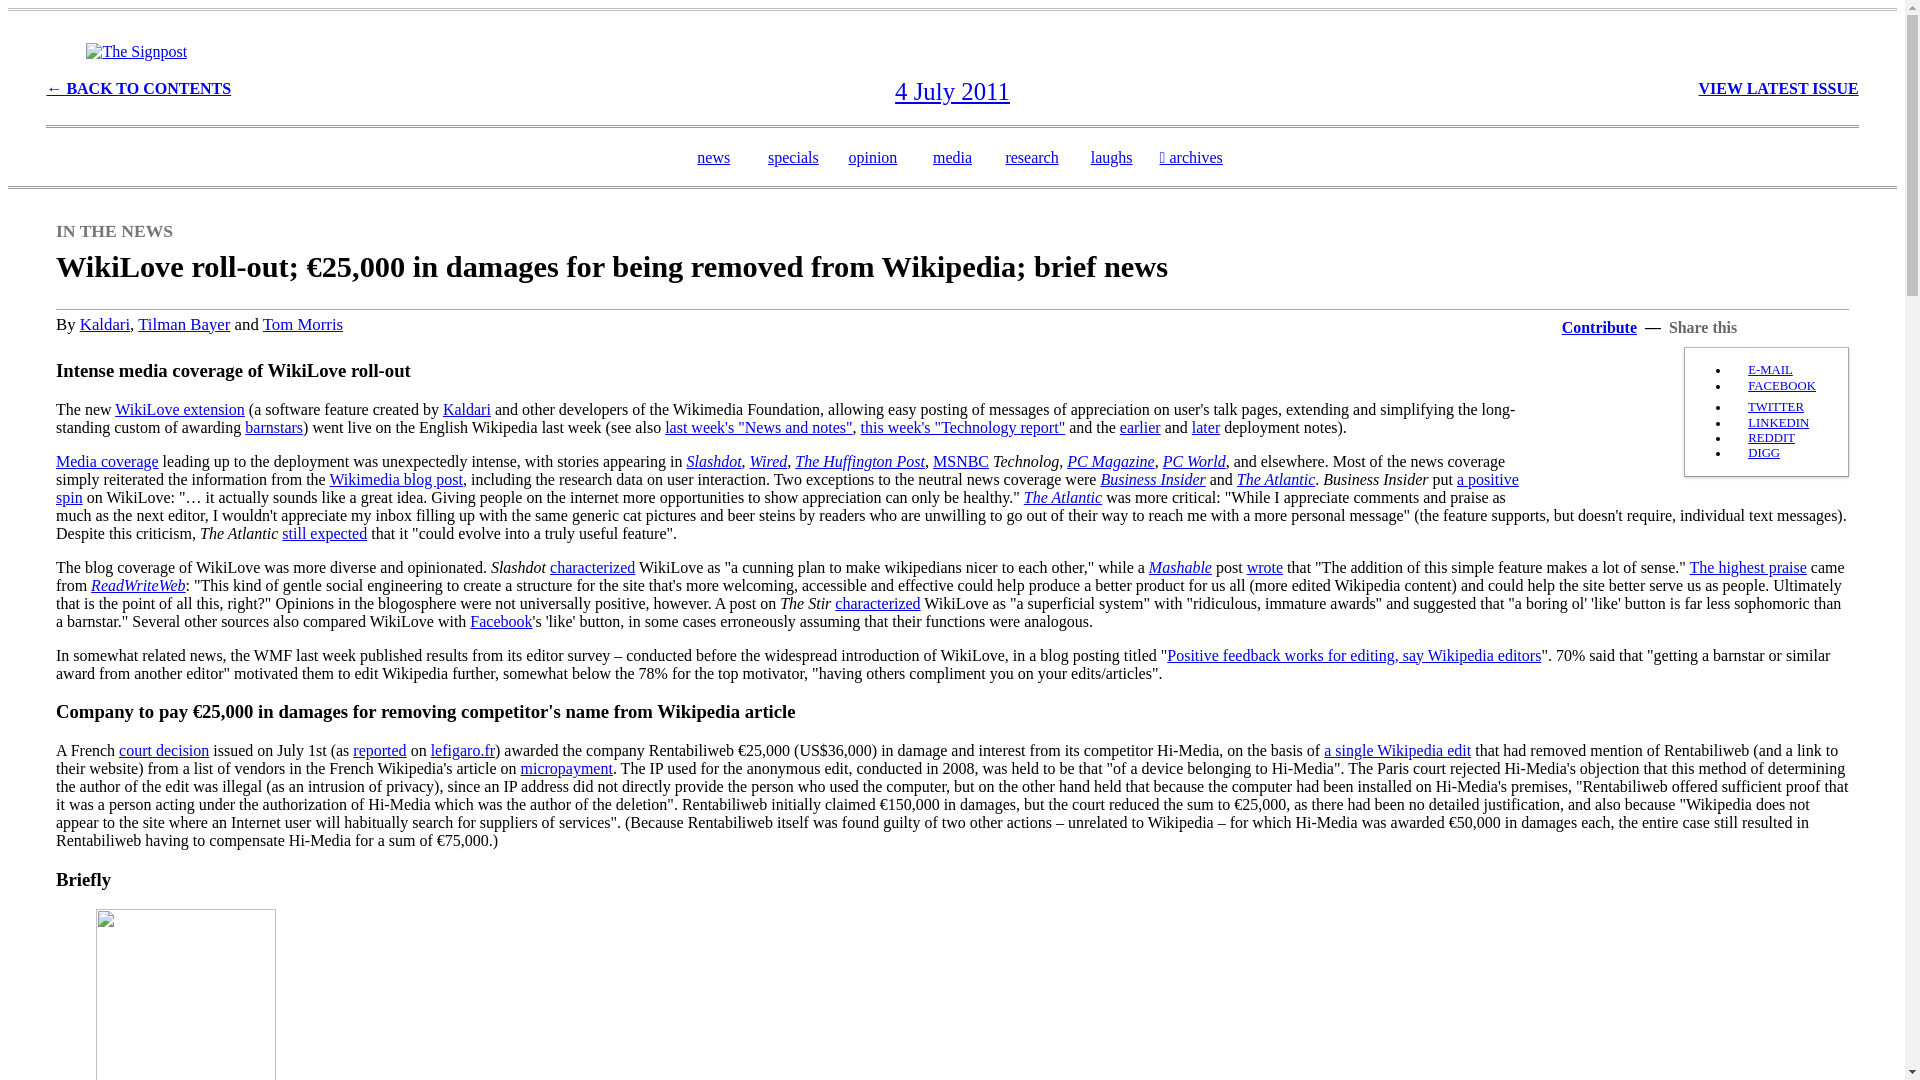 This screenshot has width=1920, height=1080. What do you see at coordinates (184, 324) in the screenshot?
I see `Tilman Bayer` at bounding box center [184, 324].